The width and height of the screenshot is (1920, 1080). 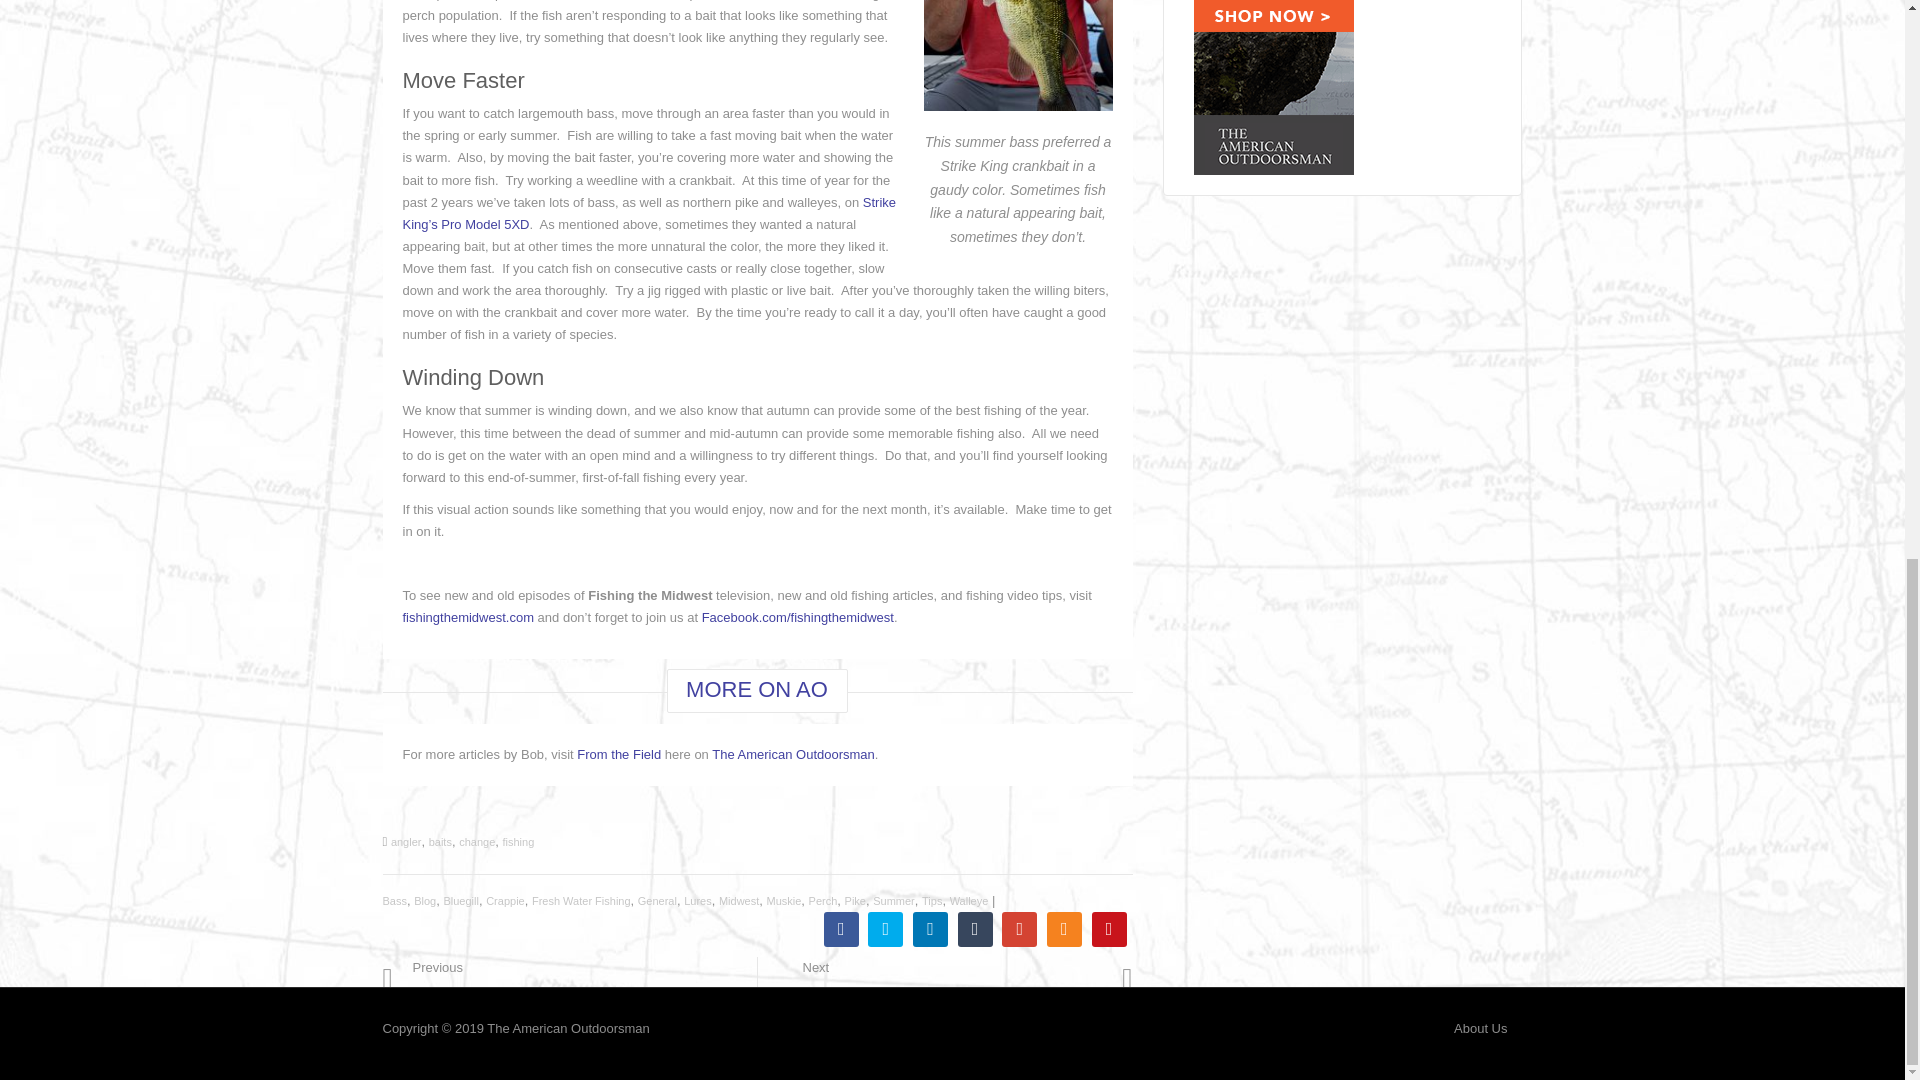 I want to click on The American Outdoorsman, so click(x=794, y=754).